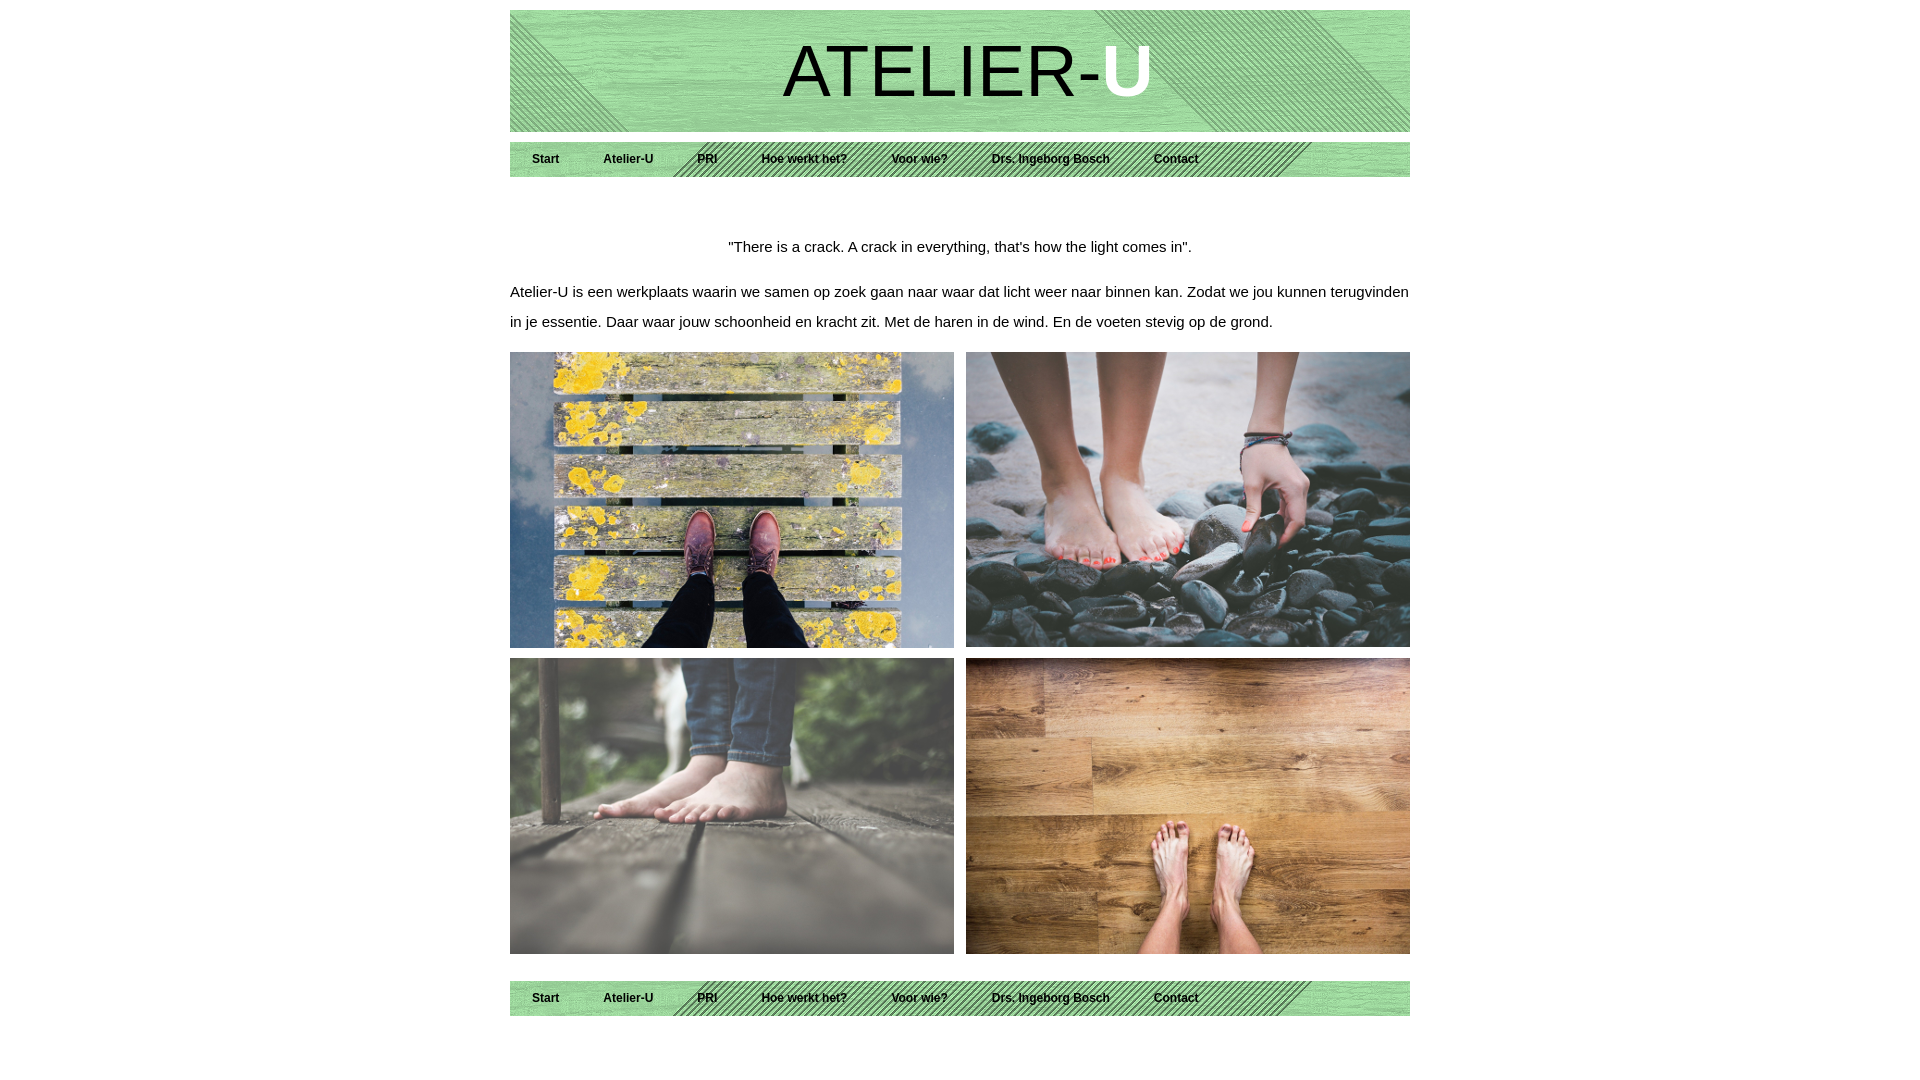  I want to click on PRI, so click(707, 998).